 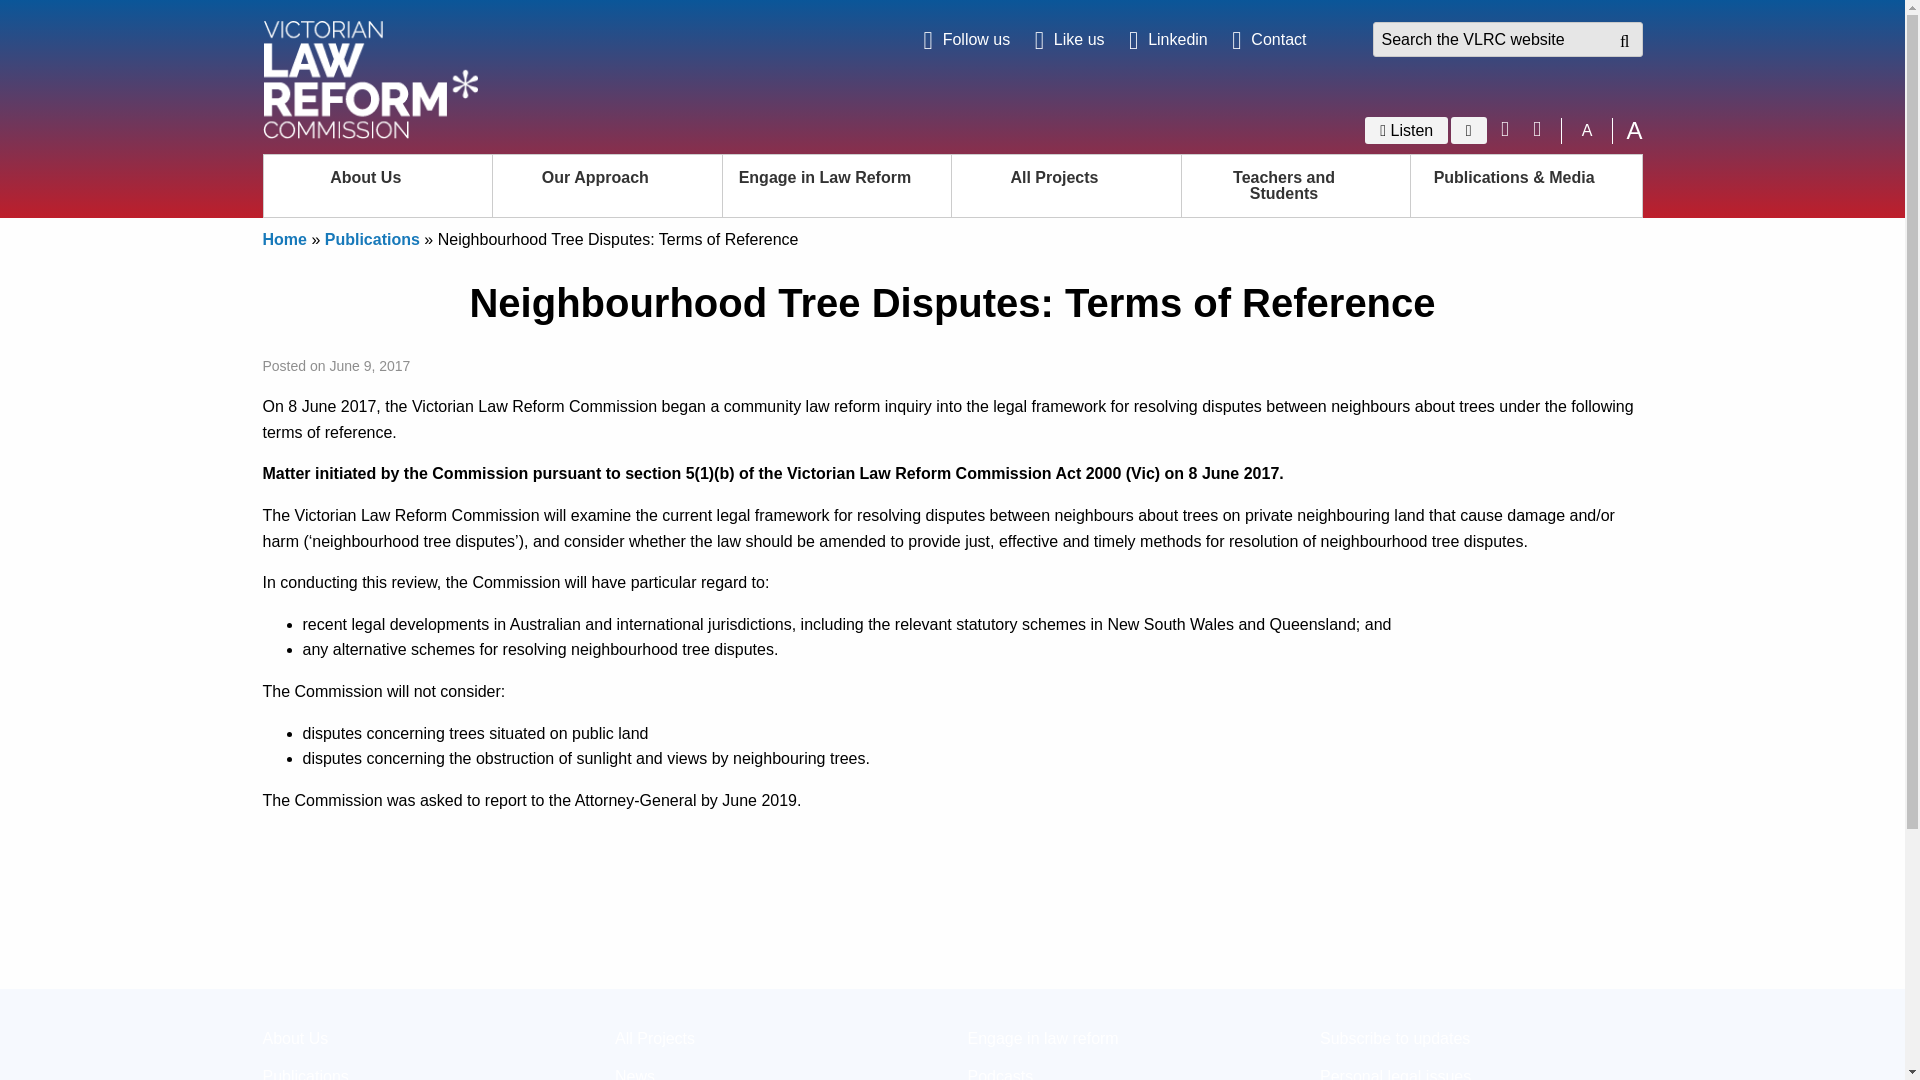 What do you see at coordinates (1406, 130) in the screenshot?
I see `Listen` at bounding box center [1406, 130].